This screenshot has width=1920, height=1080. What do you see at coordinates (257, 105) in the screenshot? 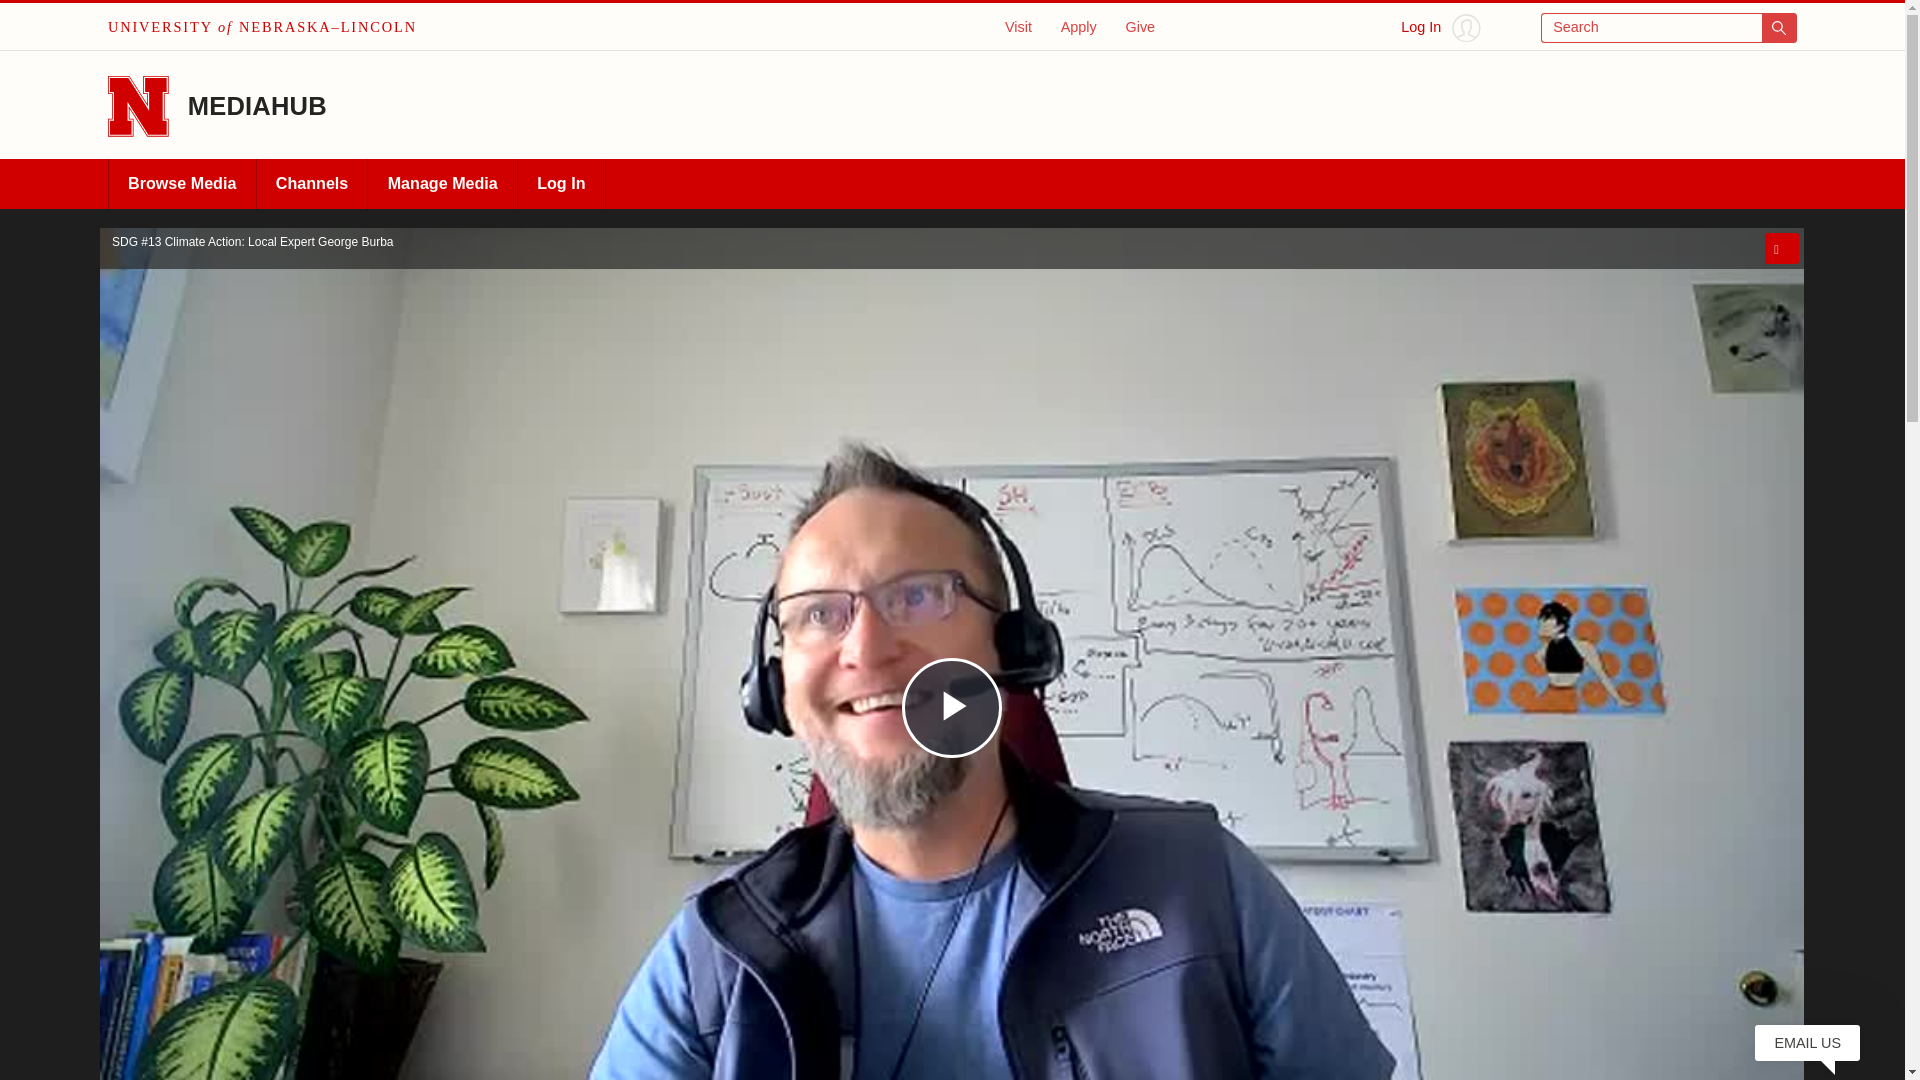
I see `MEDIAHUB` at bounding box center [257, 105].